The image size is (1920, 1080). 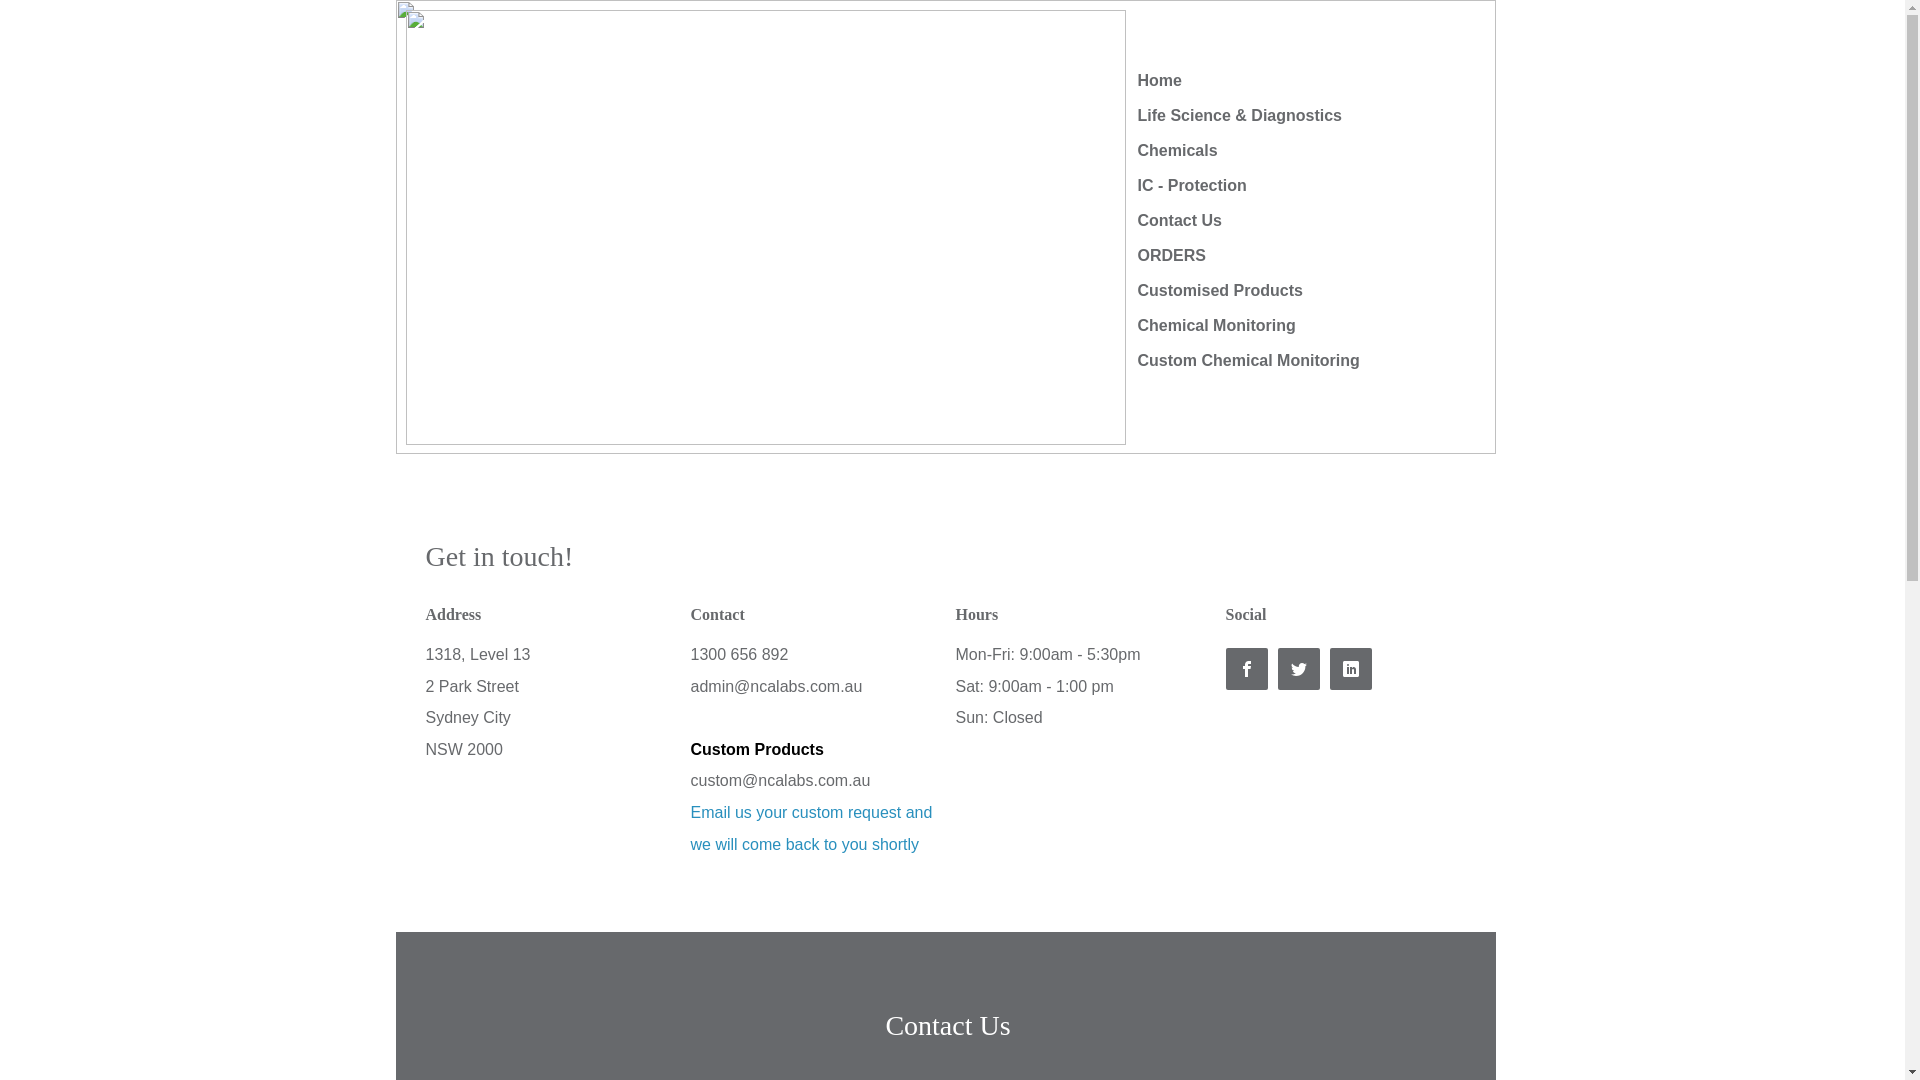 I want to click on Home, so click(x=1160, y=81).